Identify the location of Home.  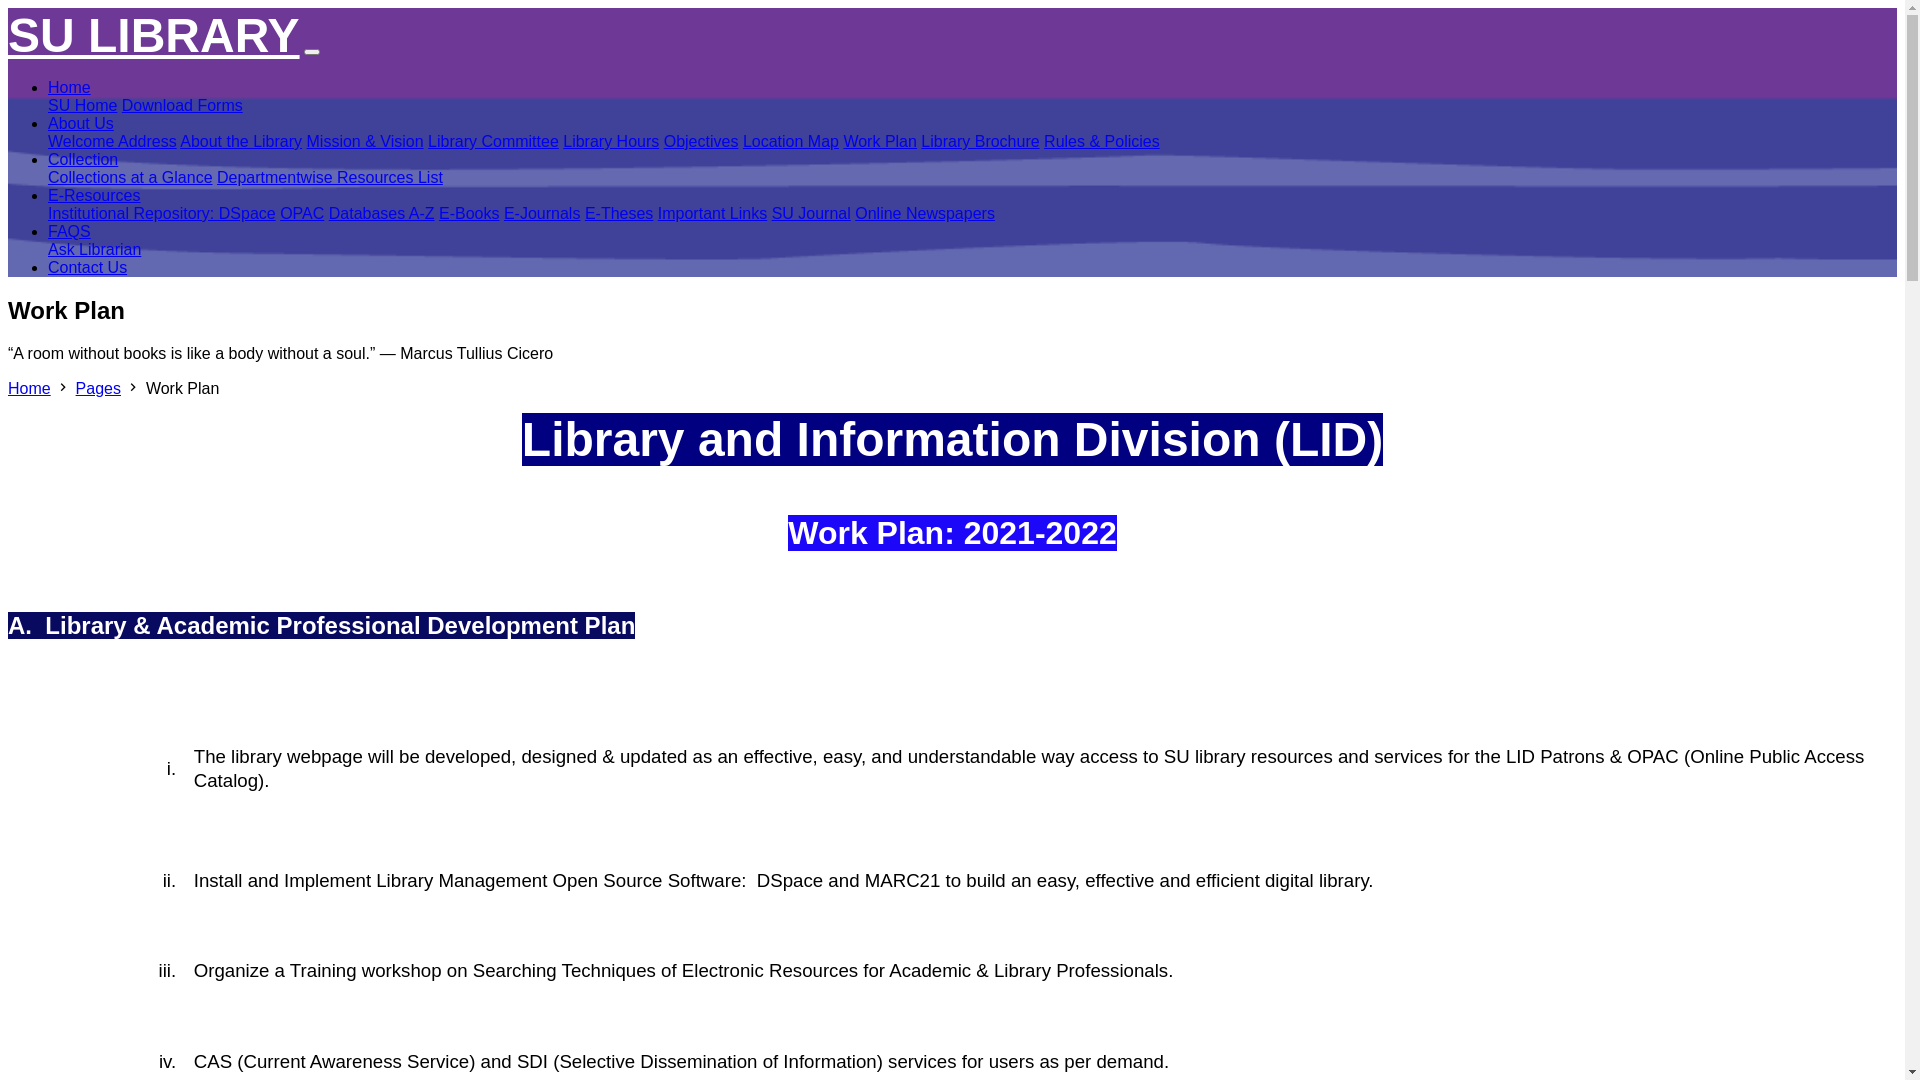
(30, 388).